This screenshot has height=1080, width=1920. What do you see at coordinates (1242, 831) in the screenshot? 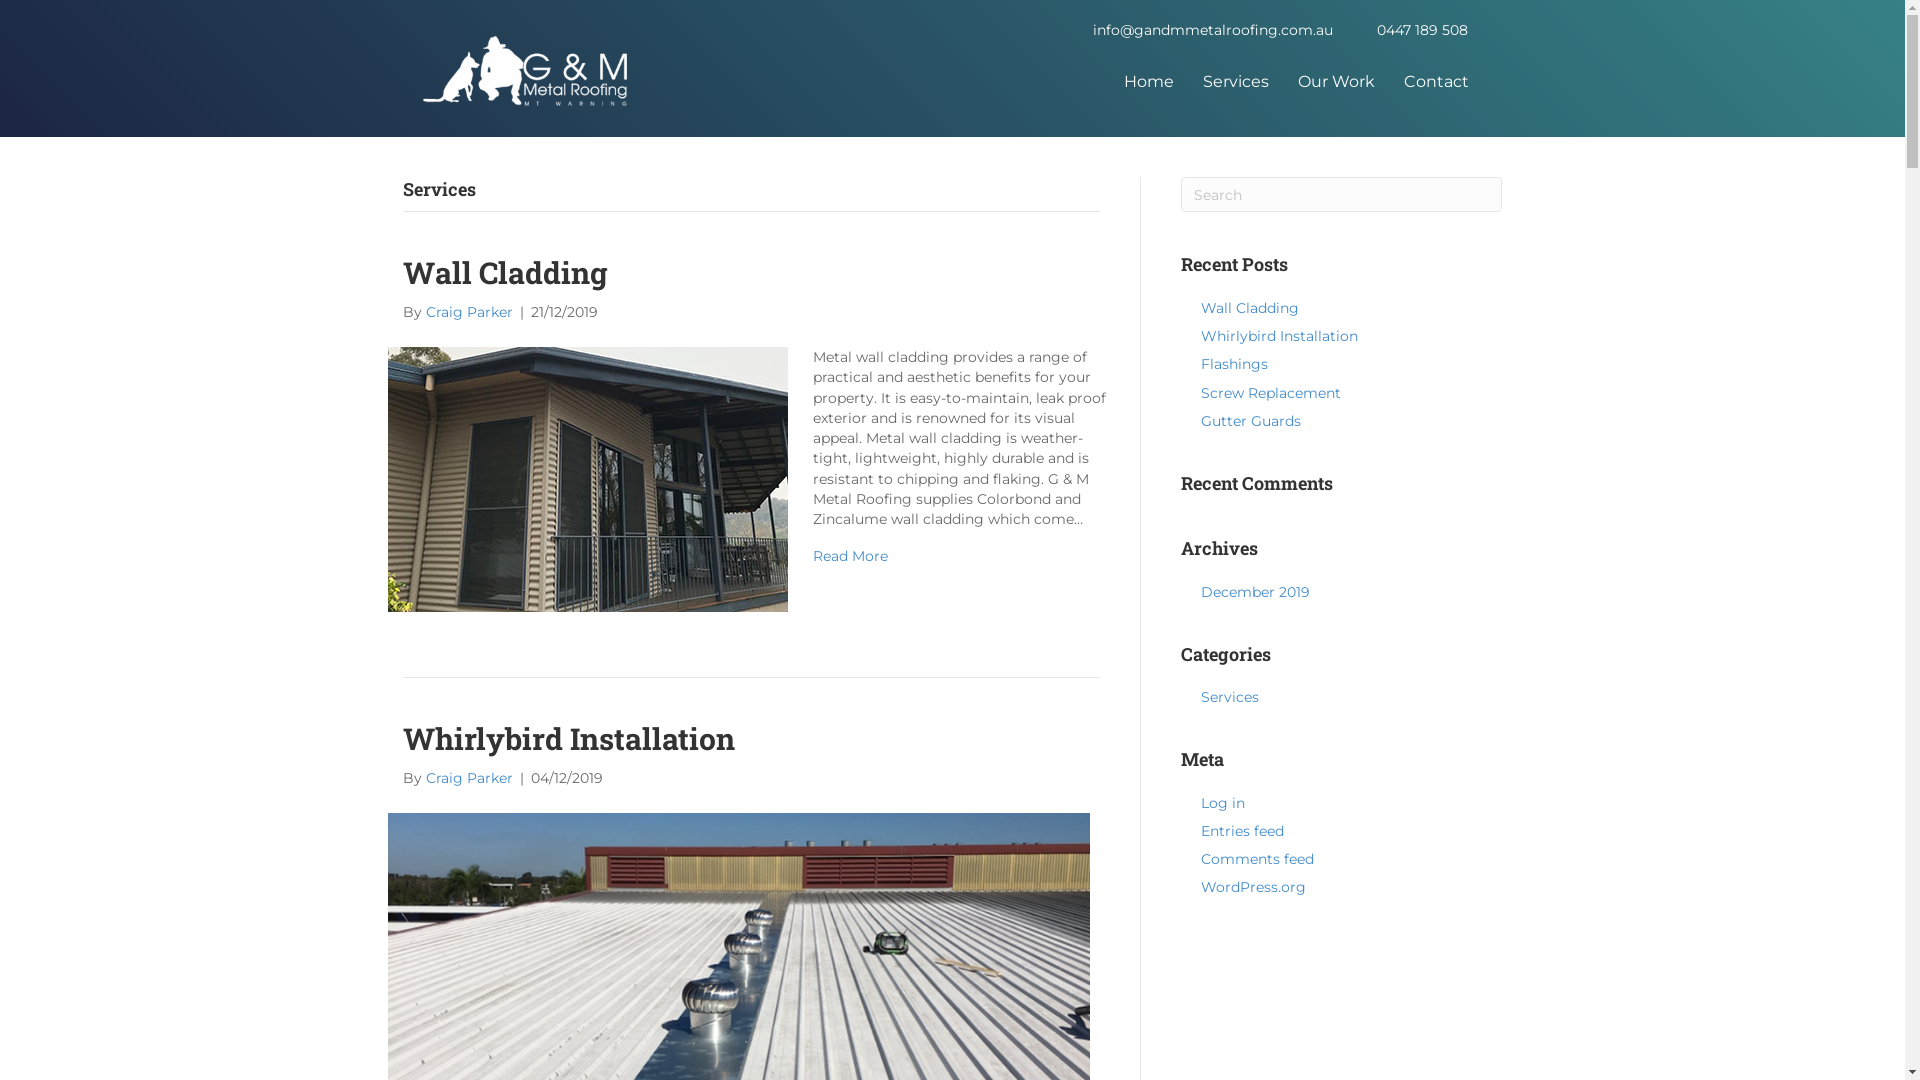
I see `Entries feed` at bounding box center [1242, 831].